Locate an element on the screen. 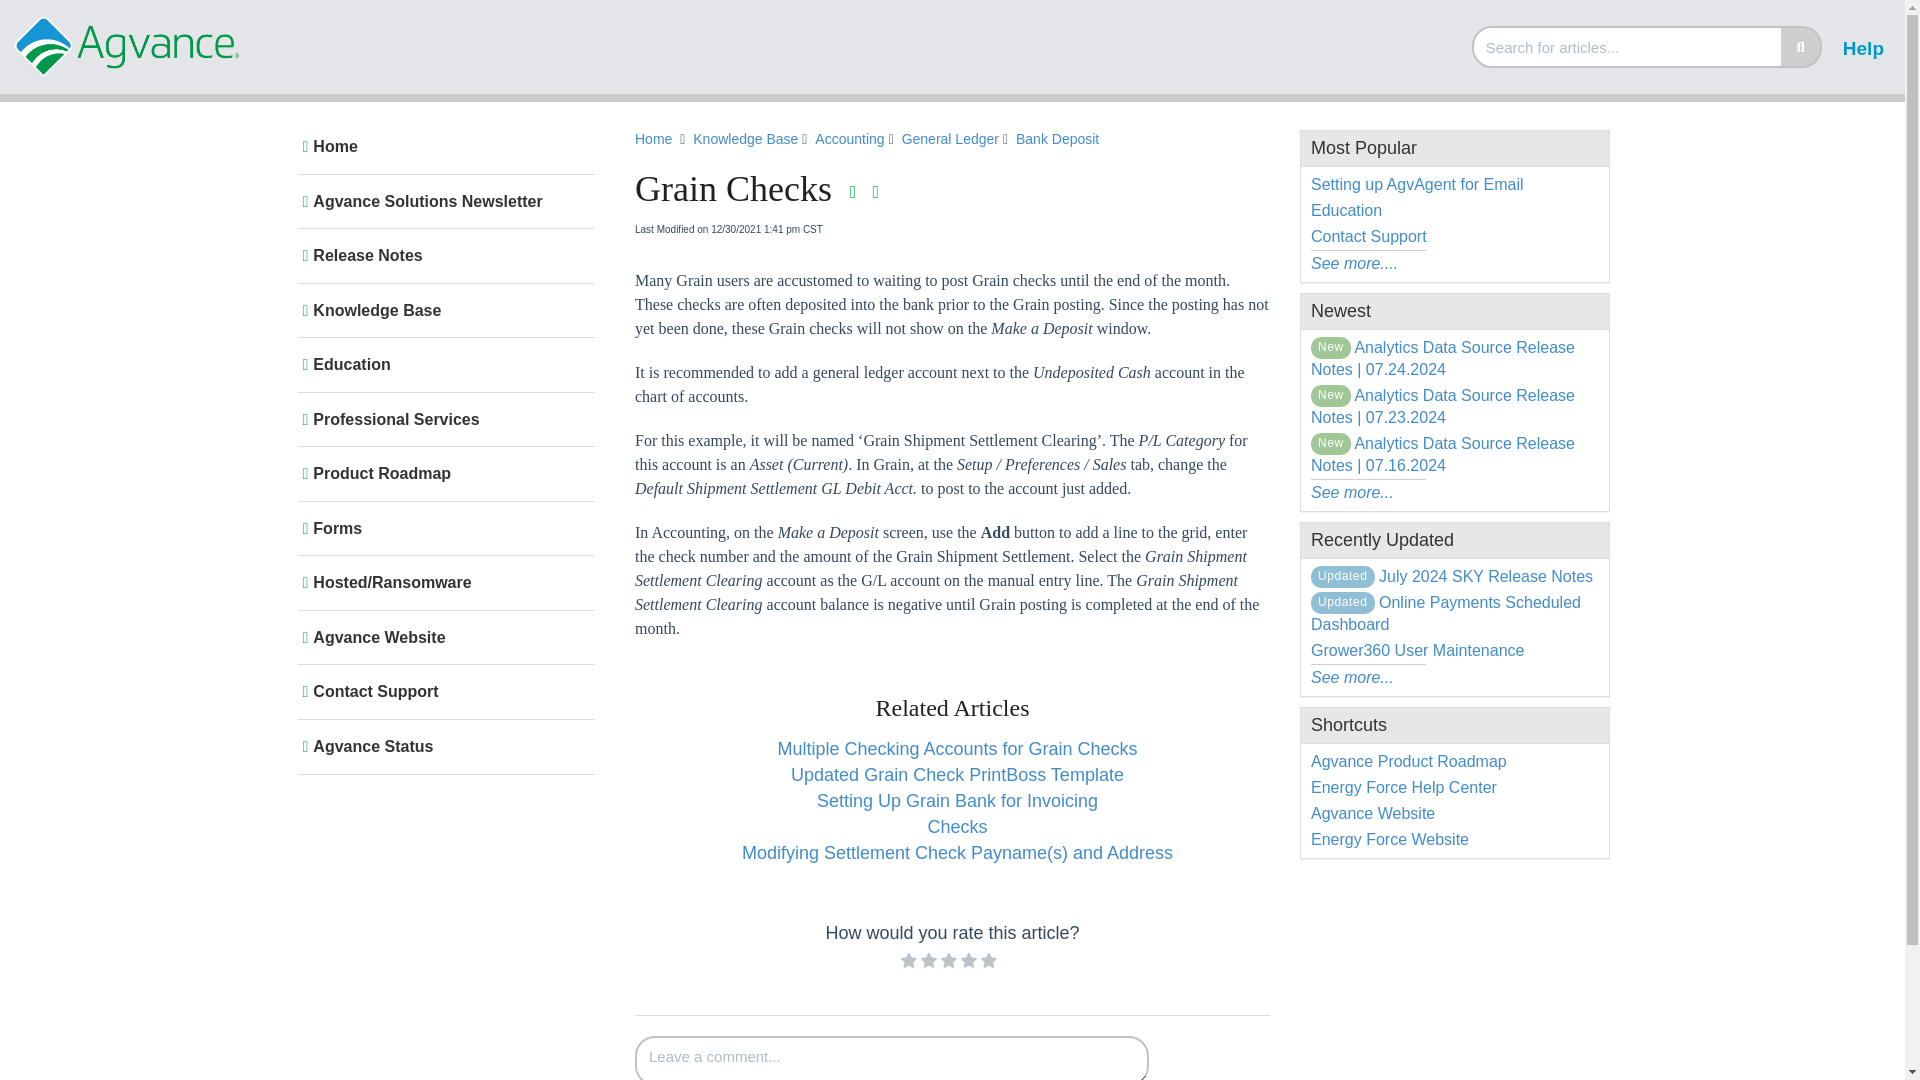  Contact Support is located at coordinates (442, 692).